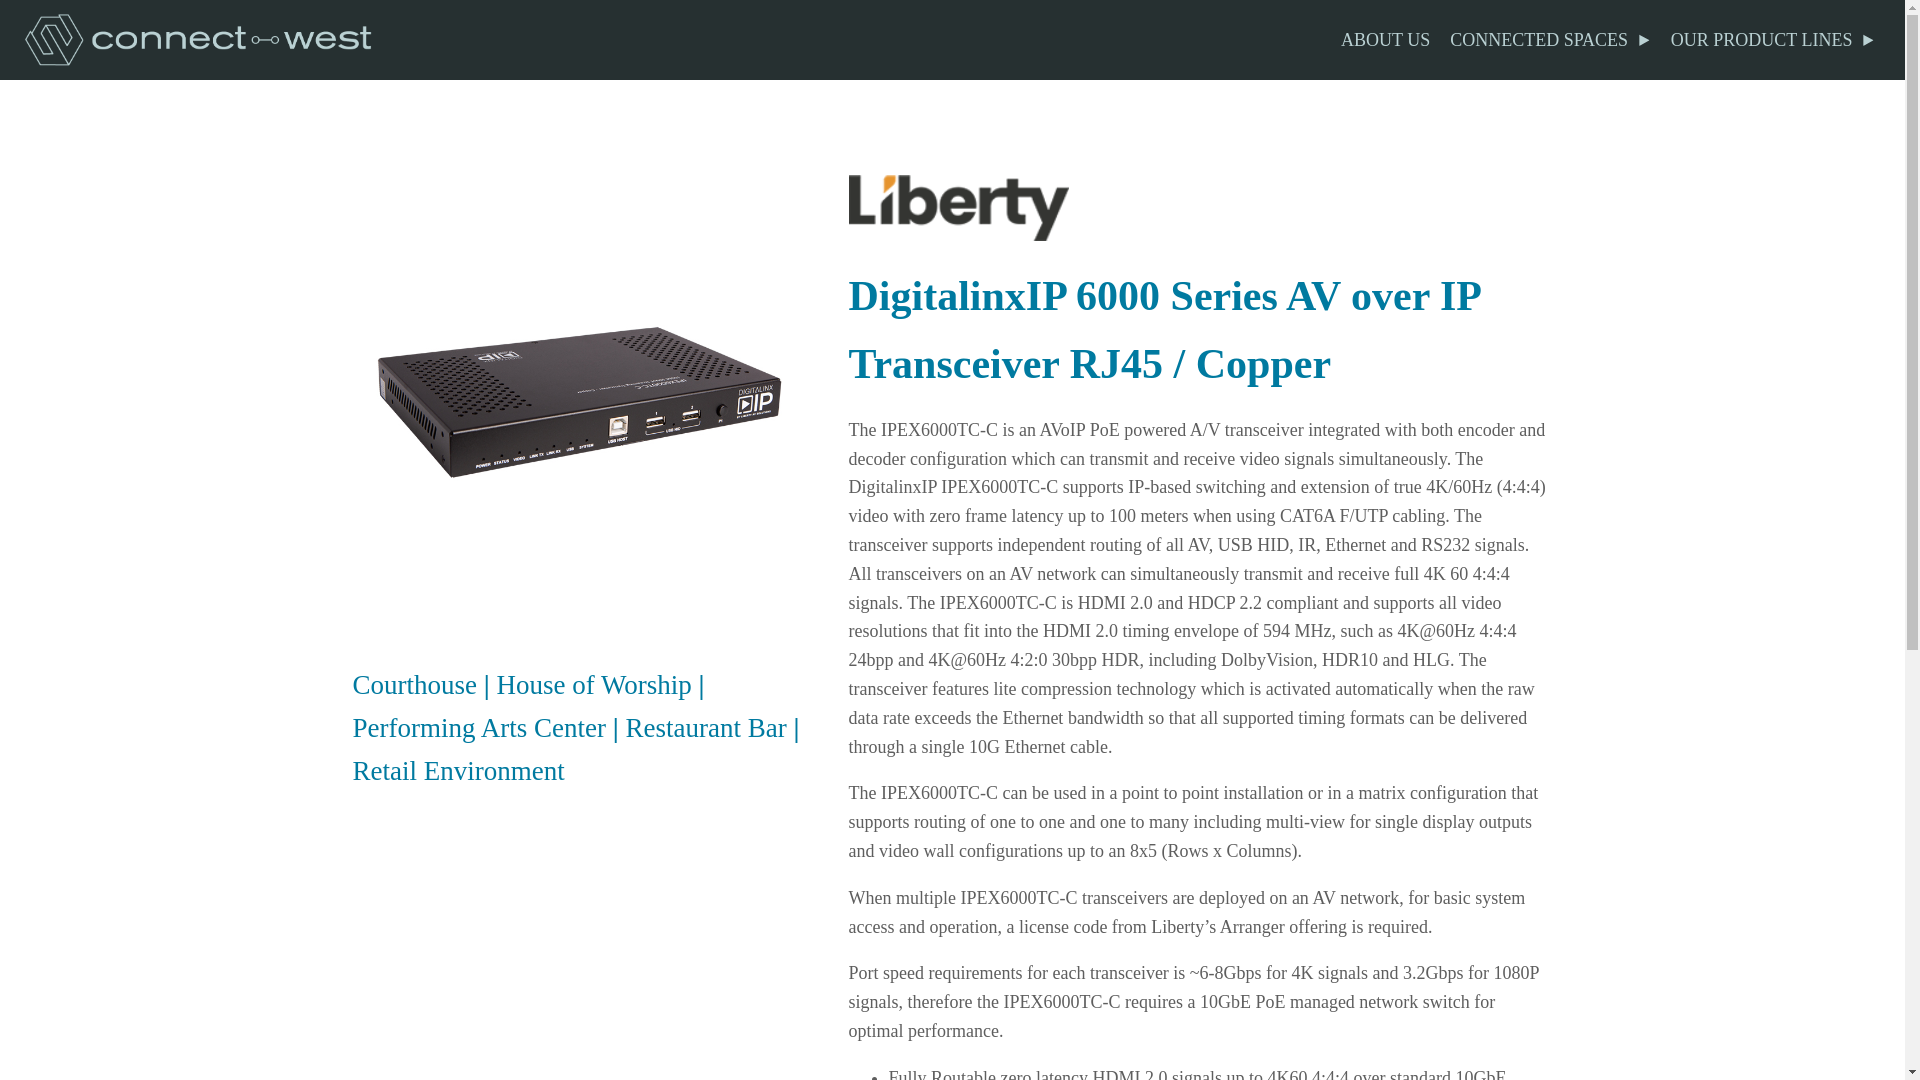 The image size is (1920, 1080). I want to click on House of Worship, so click(593, 684).